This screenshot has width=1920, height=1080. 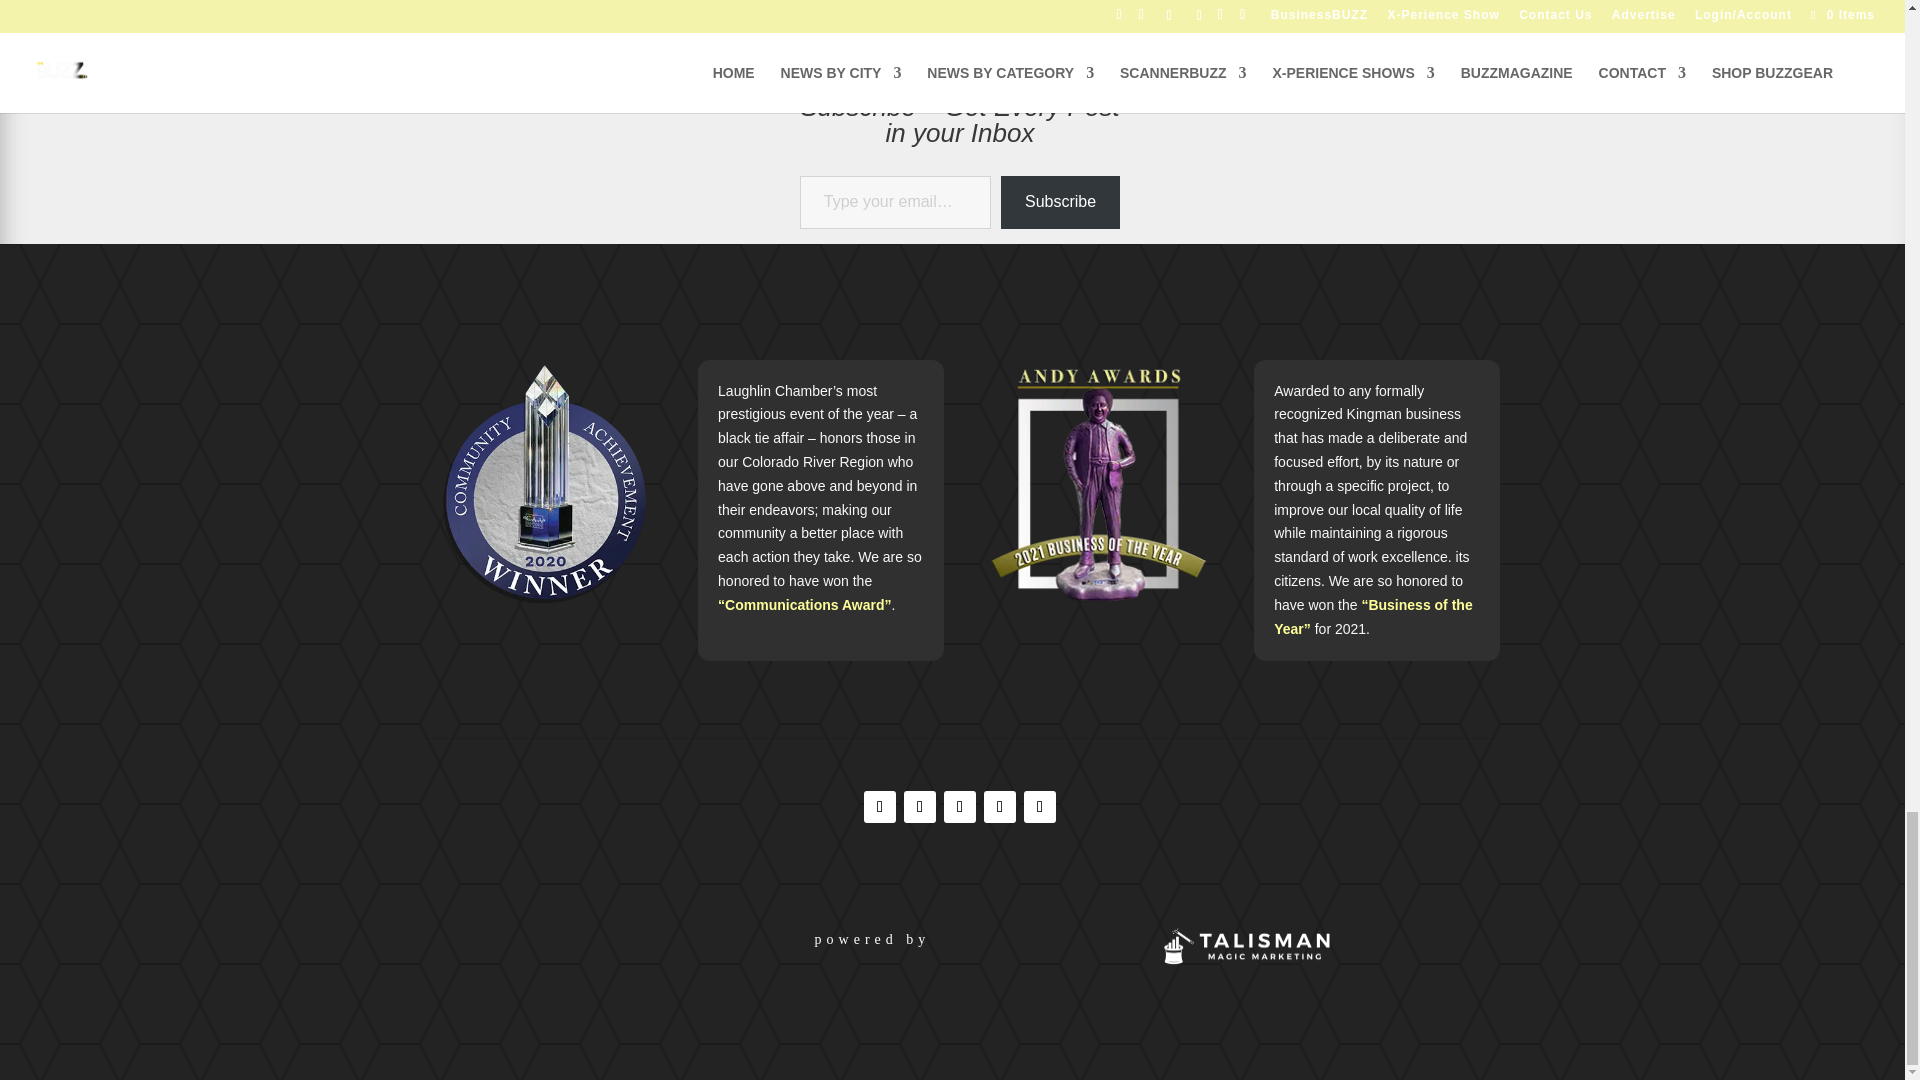 What do you see at coordinates (1244, 946) in the screenshot?
I see `Talisman Consulting - Magic Marketing copy- Horizontal` at bounding box center [1244, 946].